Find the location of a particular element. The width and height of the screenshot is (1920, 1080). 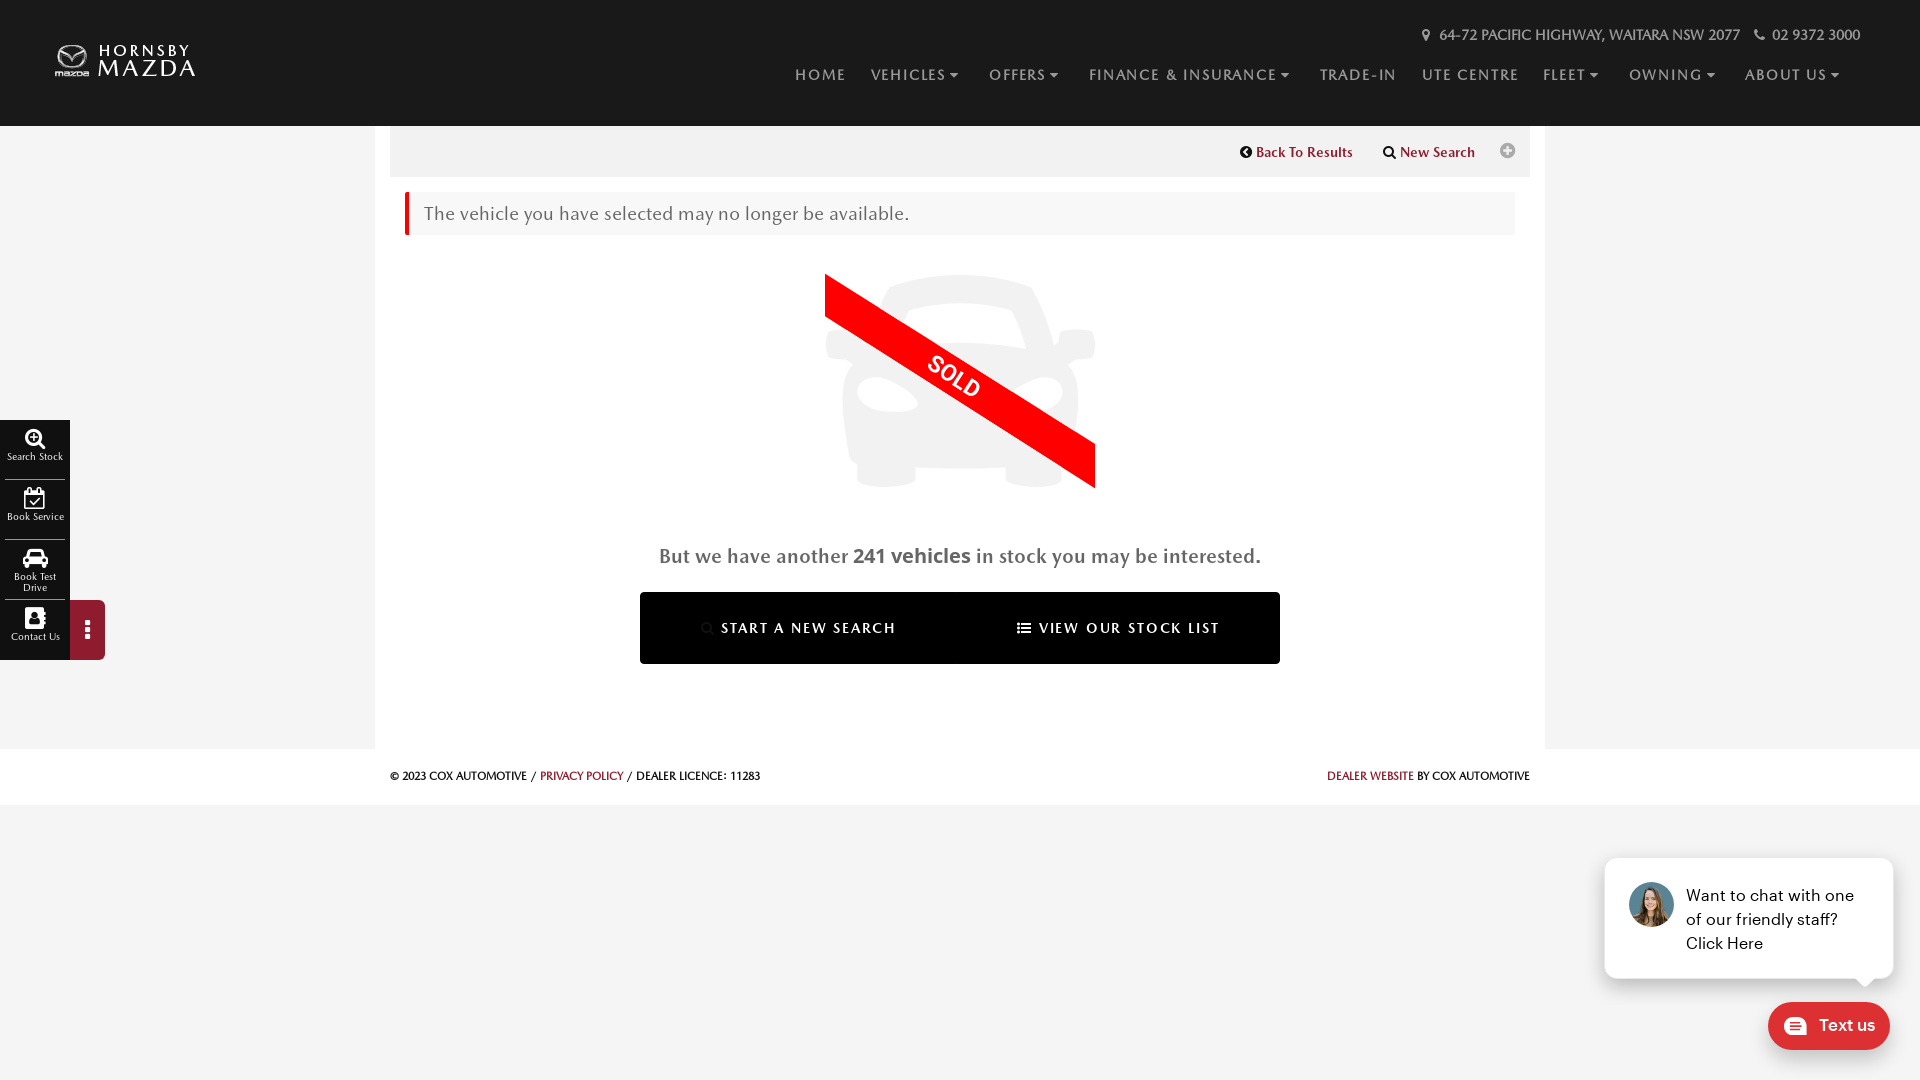

DEALER WEBSITE is located at coordinates (1370, 776).